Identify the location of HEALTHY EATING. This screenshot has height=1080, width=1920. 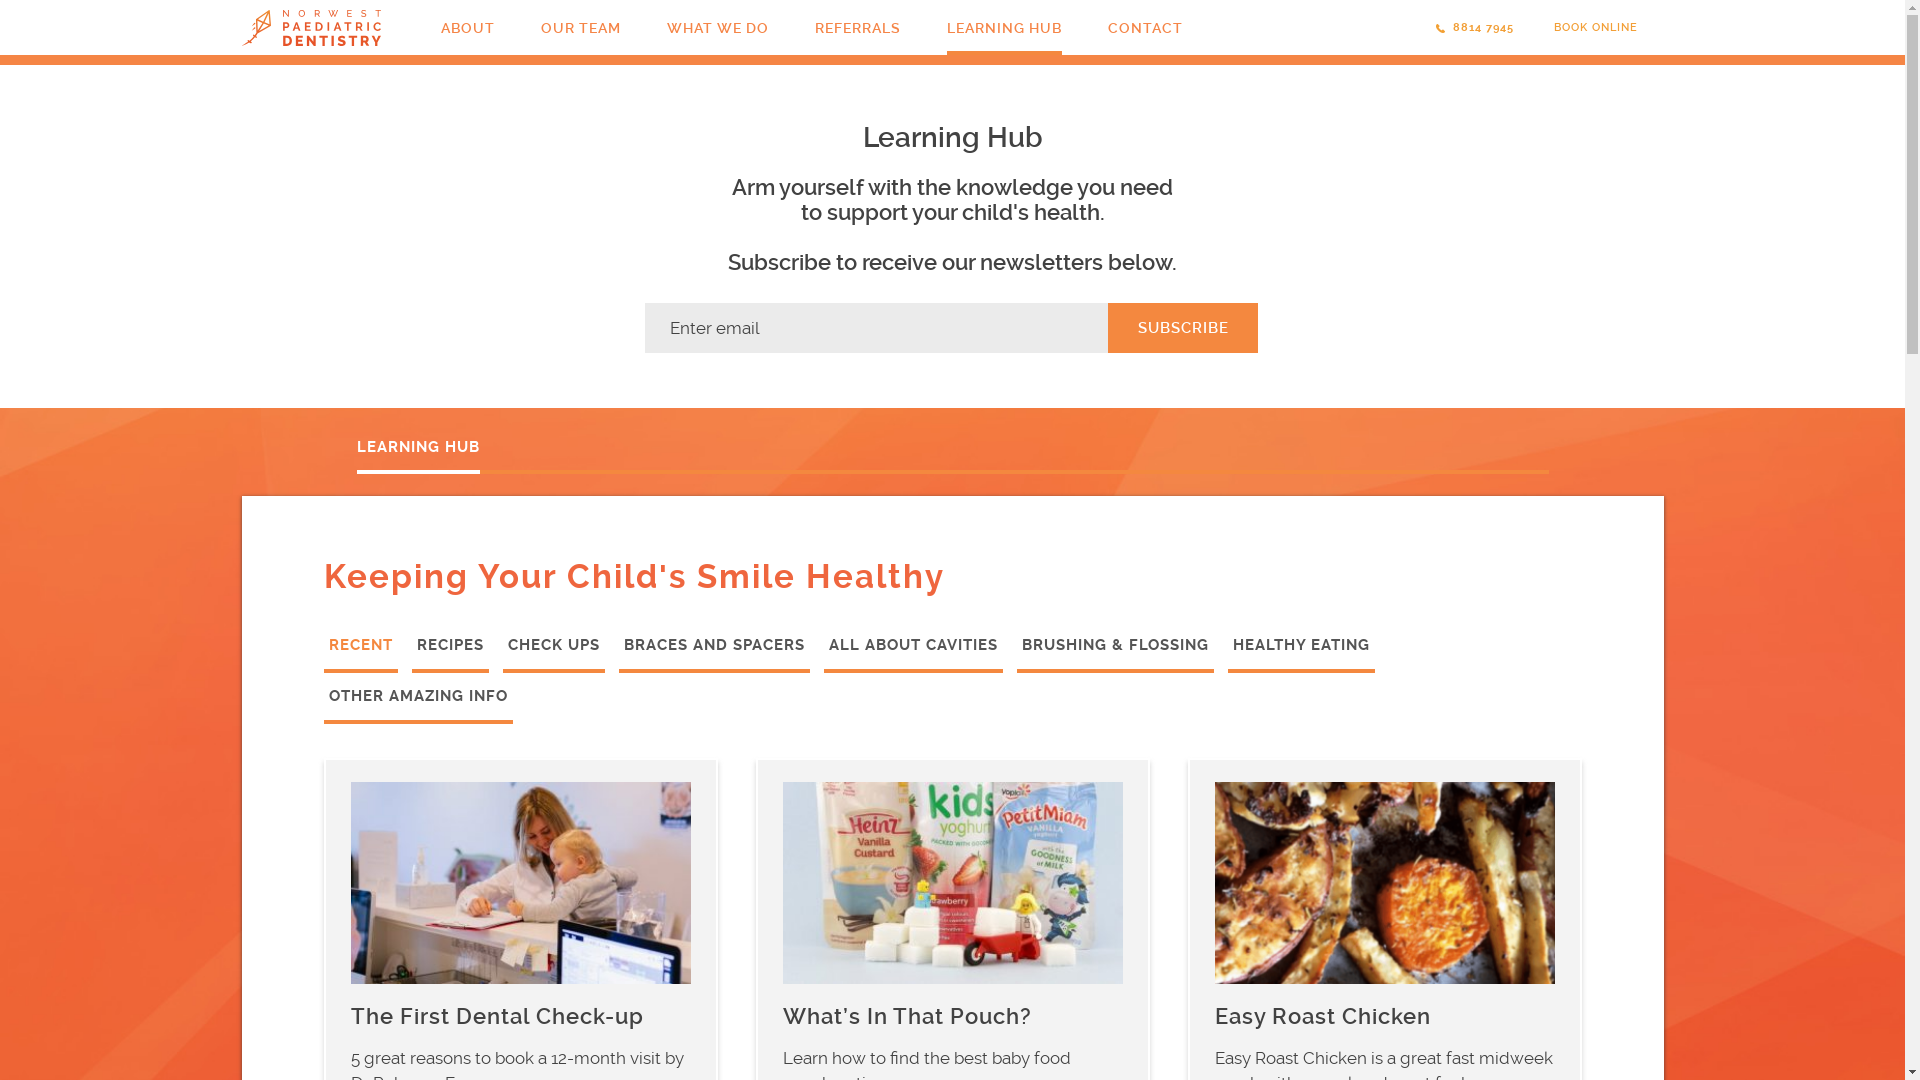
(1302, 654).